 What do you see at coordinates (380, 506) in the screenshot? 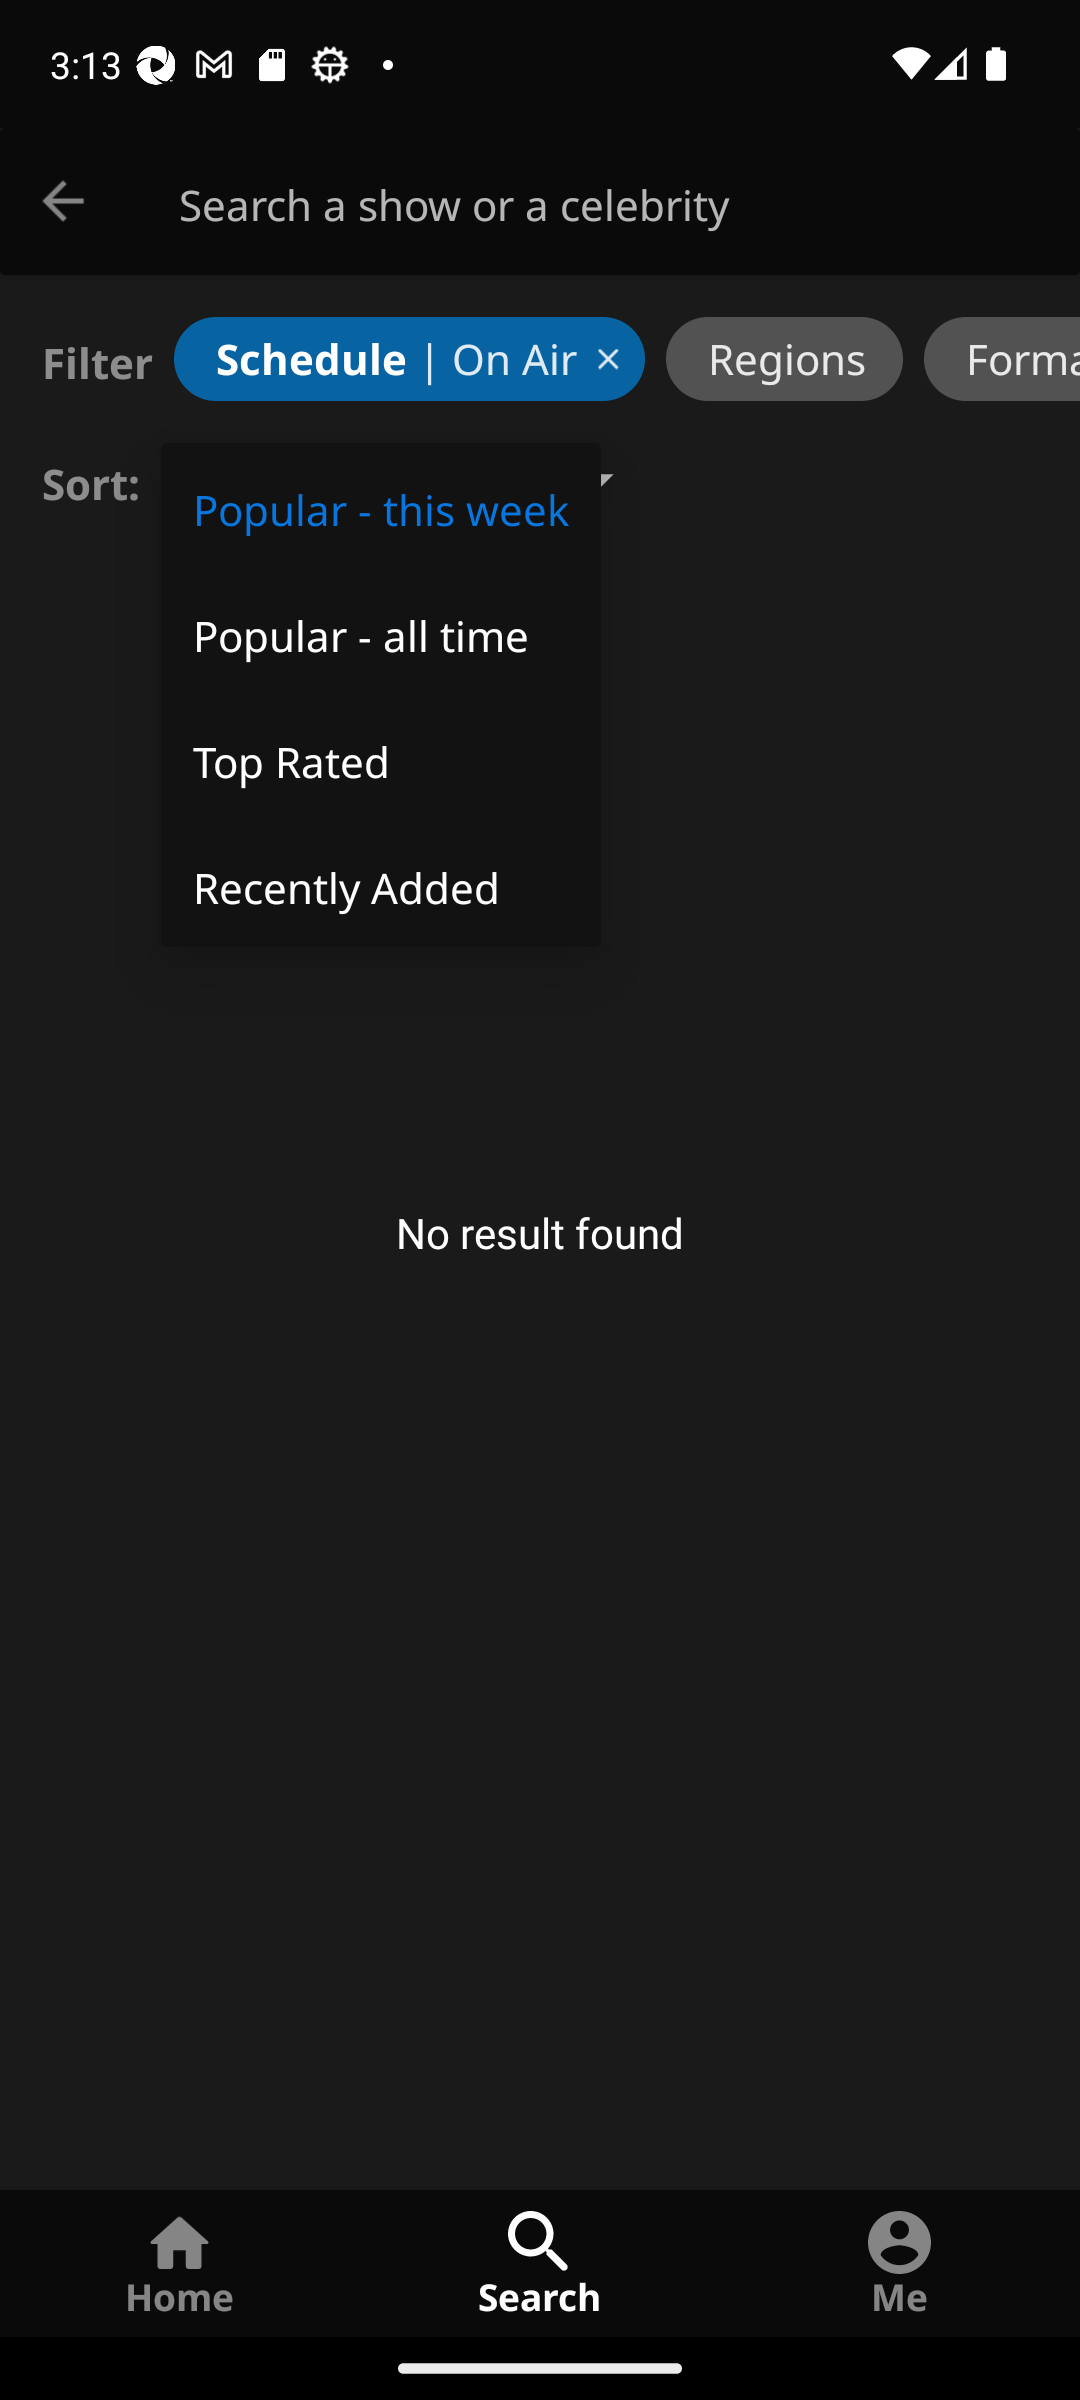
I see `Popular - this week sort_option_views_recent` at bounding box center [380, 506].